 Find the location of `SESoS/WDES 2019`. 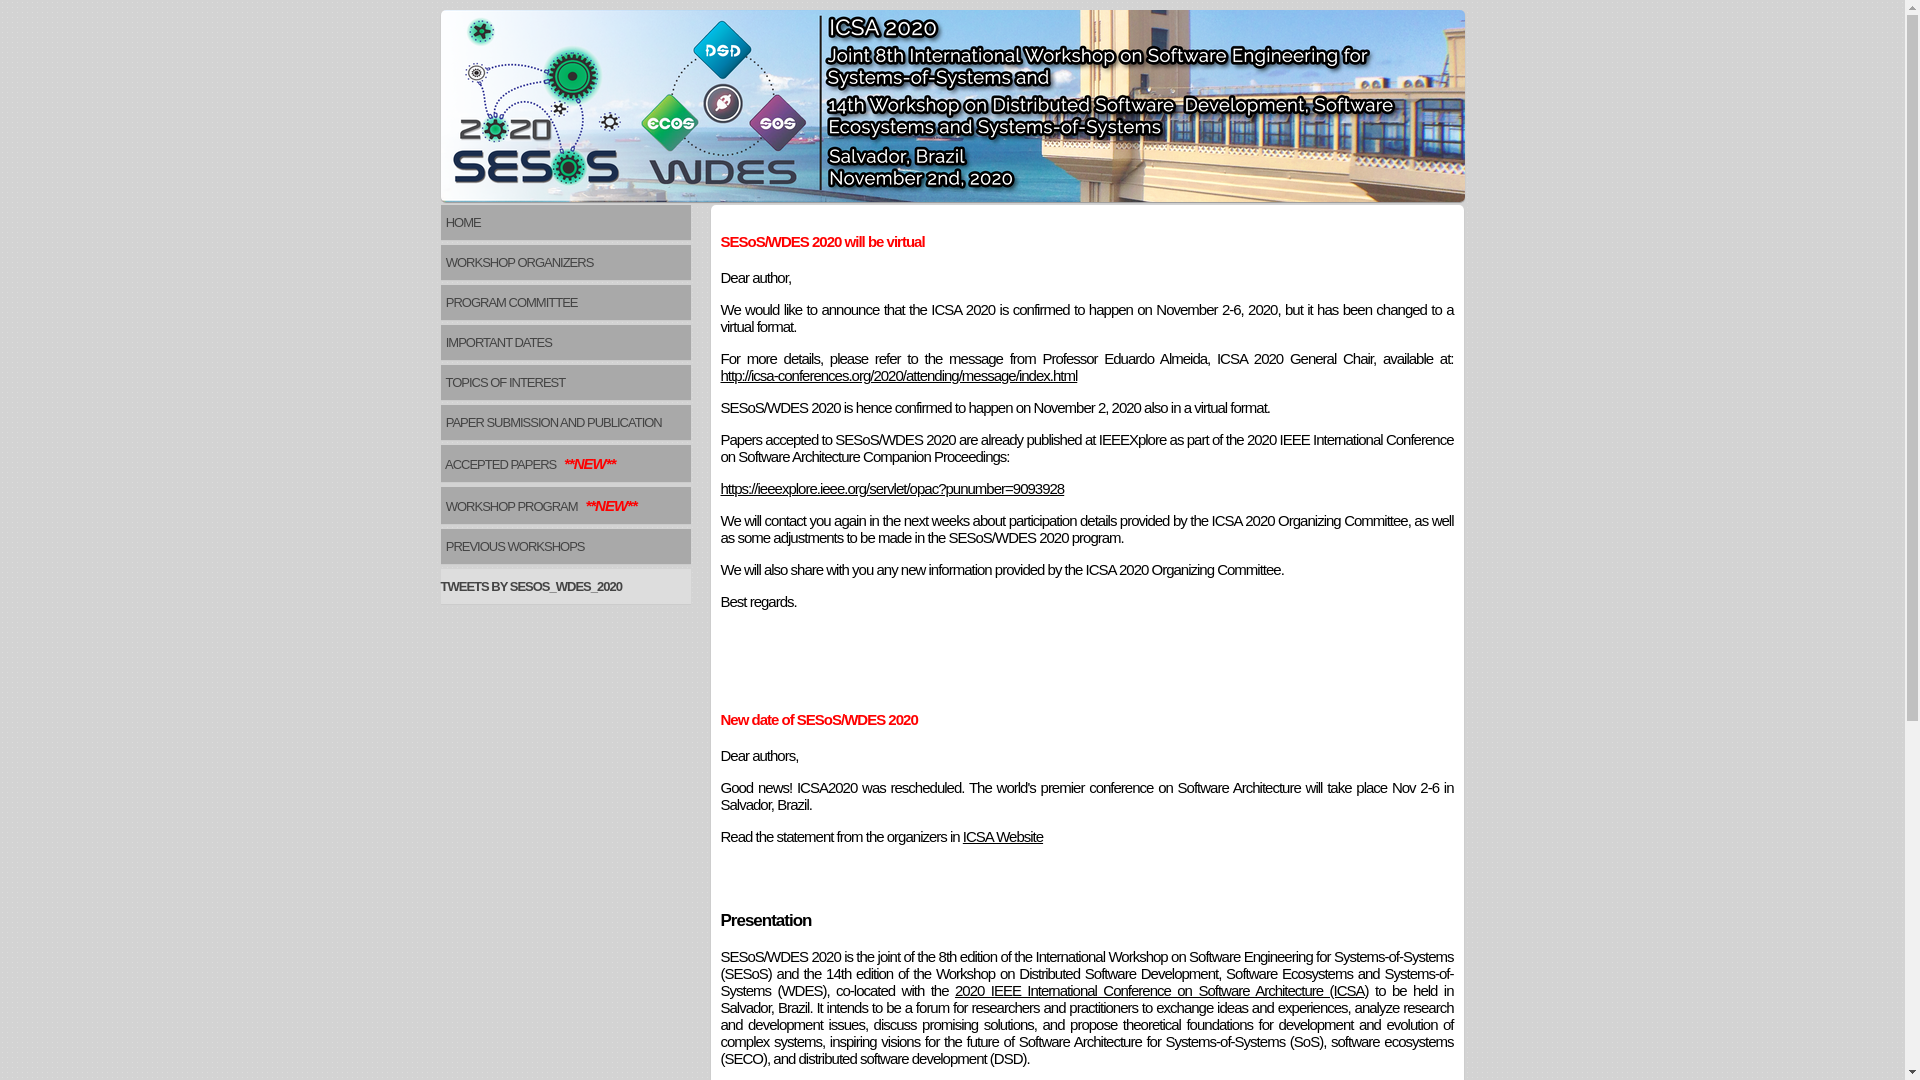

SESoS/WDES 2019 is located at coordinates (952, 106).